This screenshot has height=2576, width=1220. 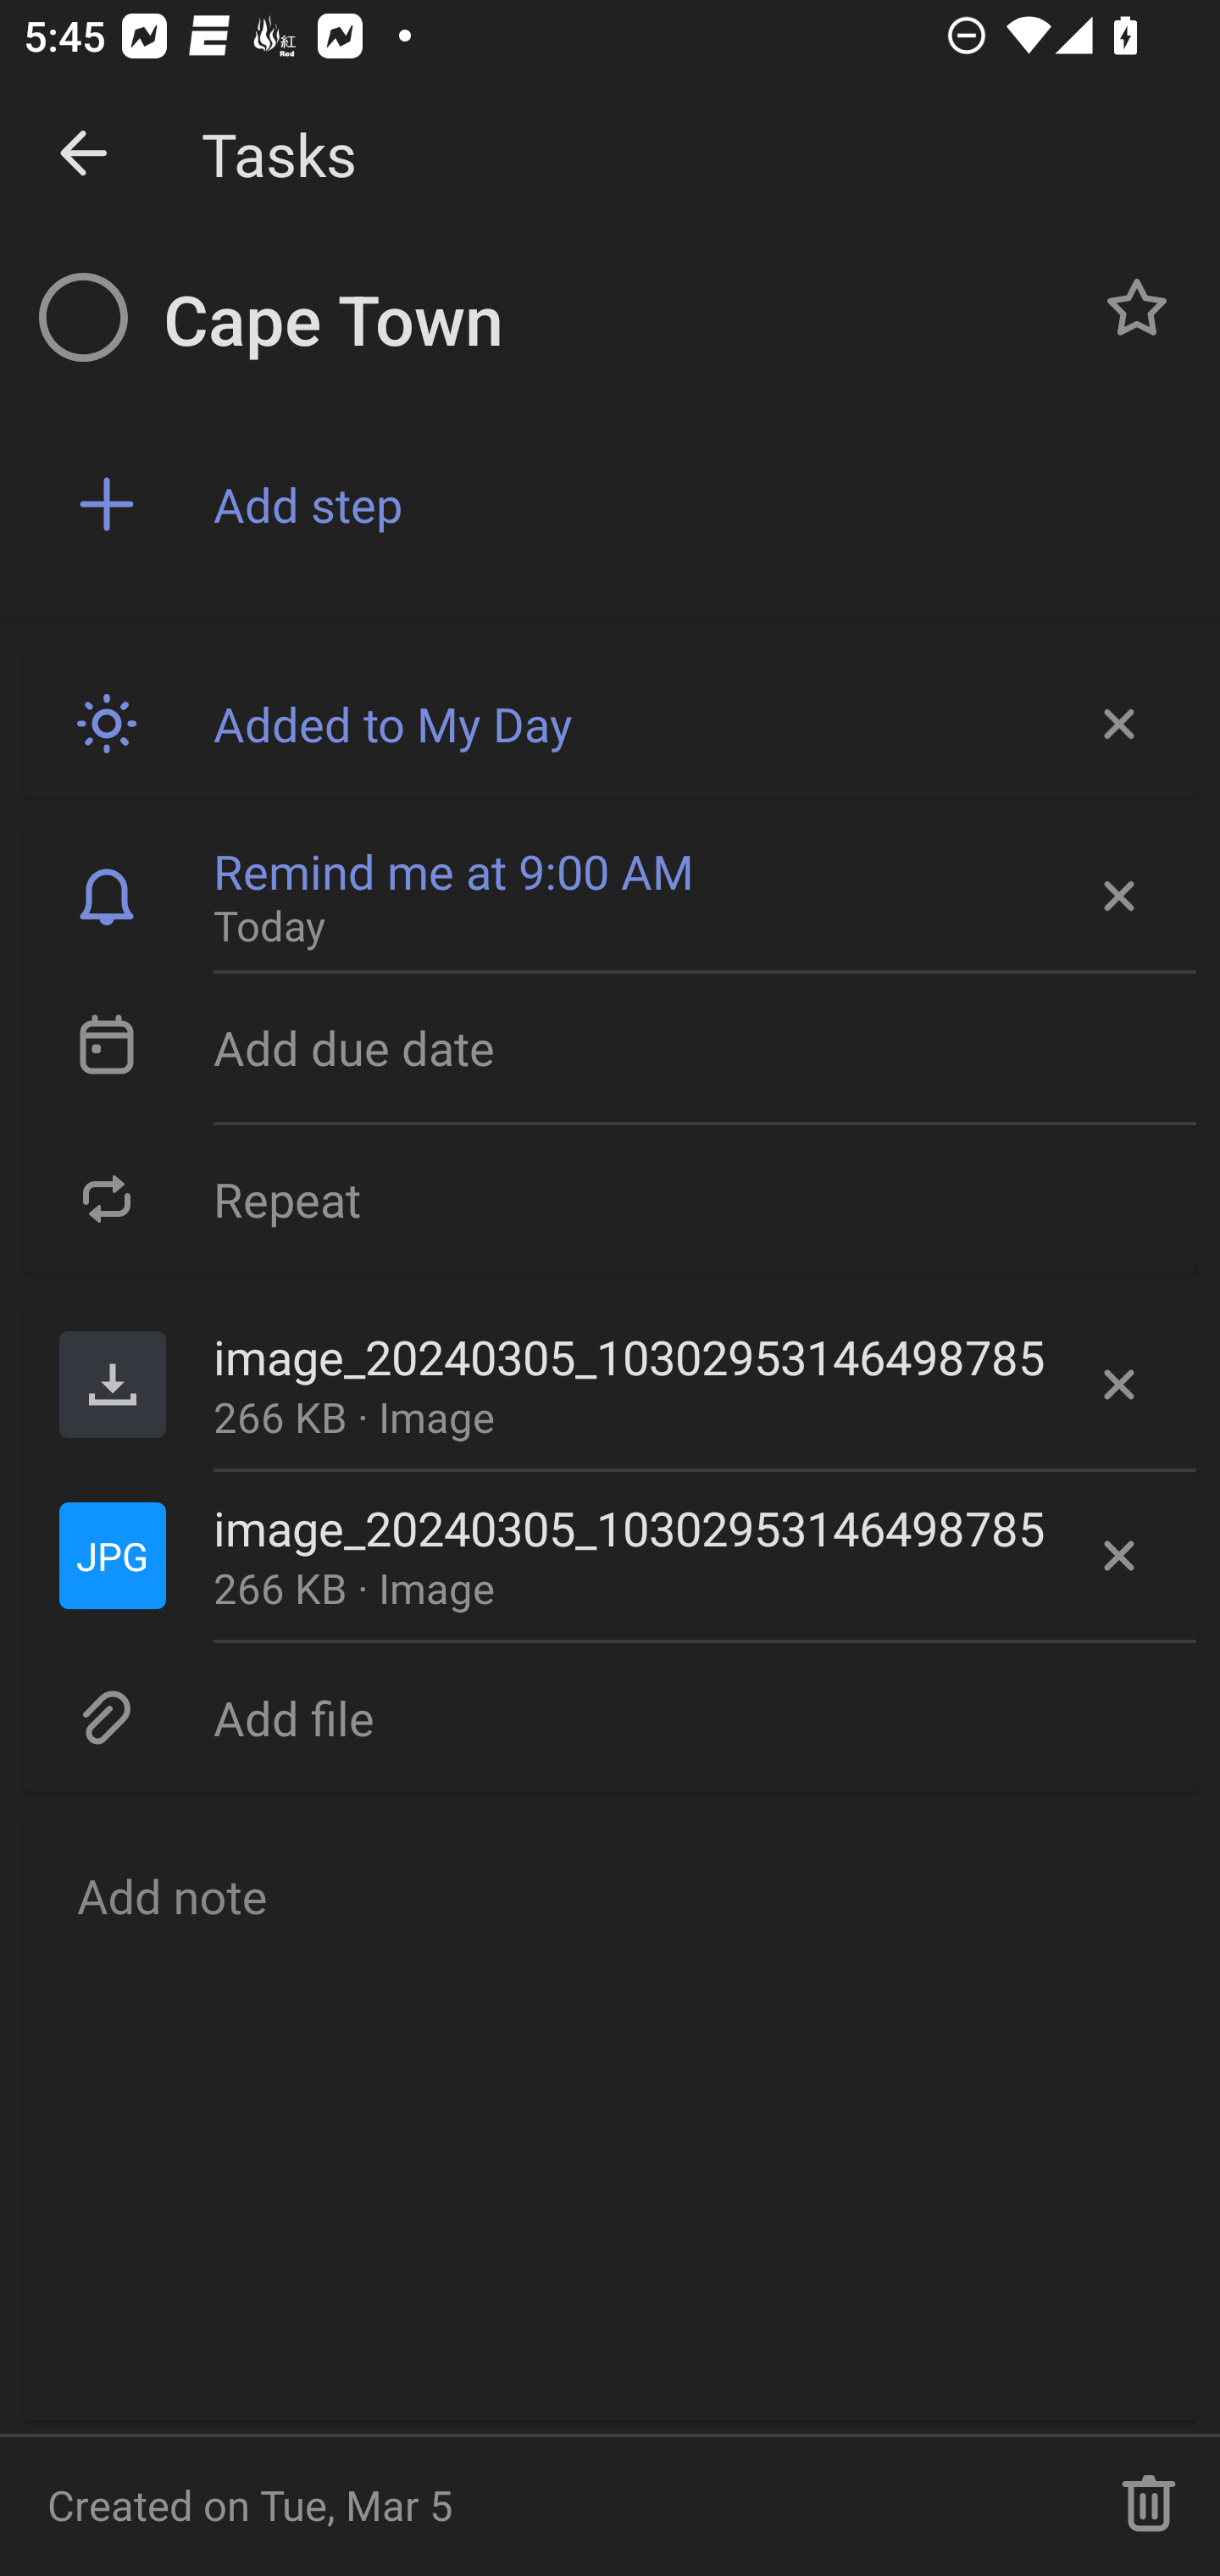 I want to click on Add file, so click(x=610, y=1717).